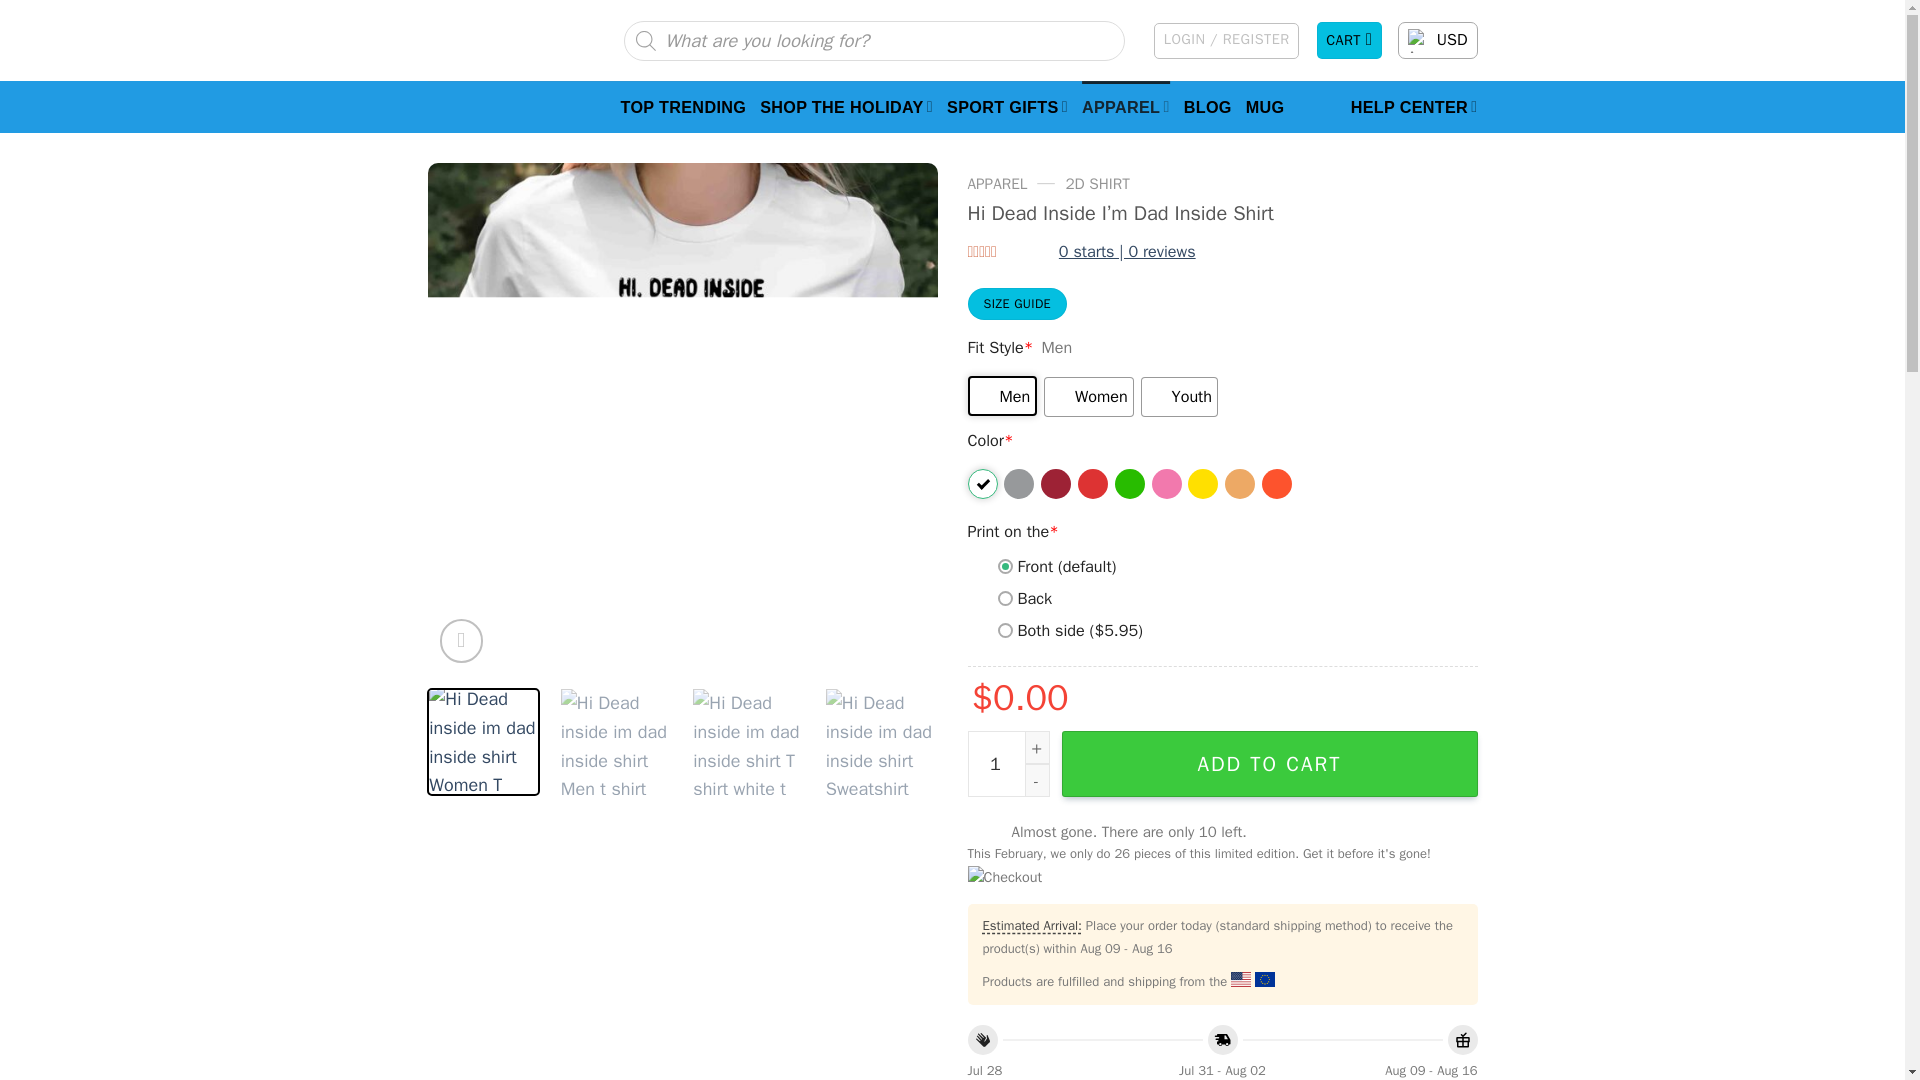 The height and width of the screenshot is (1080, 1920). I want to click on 1, so click(1008, 764).